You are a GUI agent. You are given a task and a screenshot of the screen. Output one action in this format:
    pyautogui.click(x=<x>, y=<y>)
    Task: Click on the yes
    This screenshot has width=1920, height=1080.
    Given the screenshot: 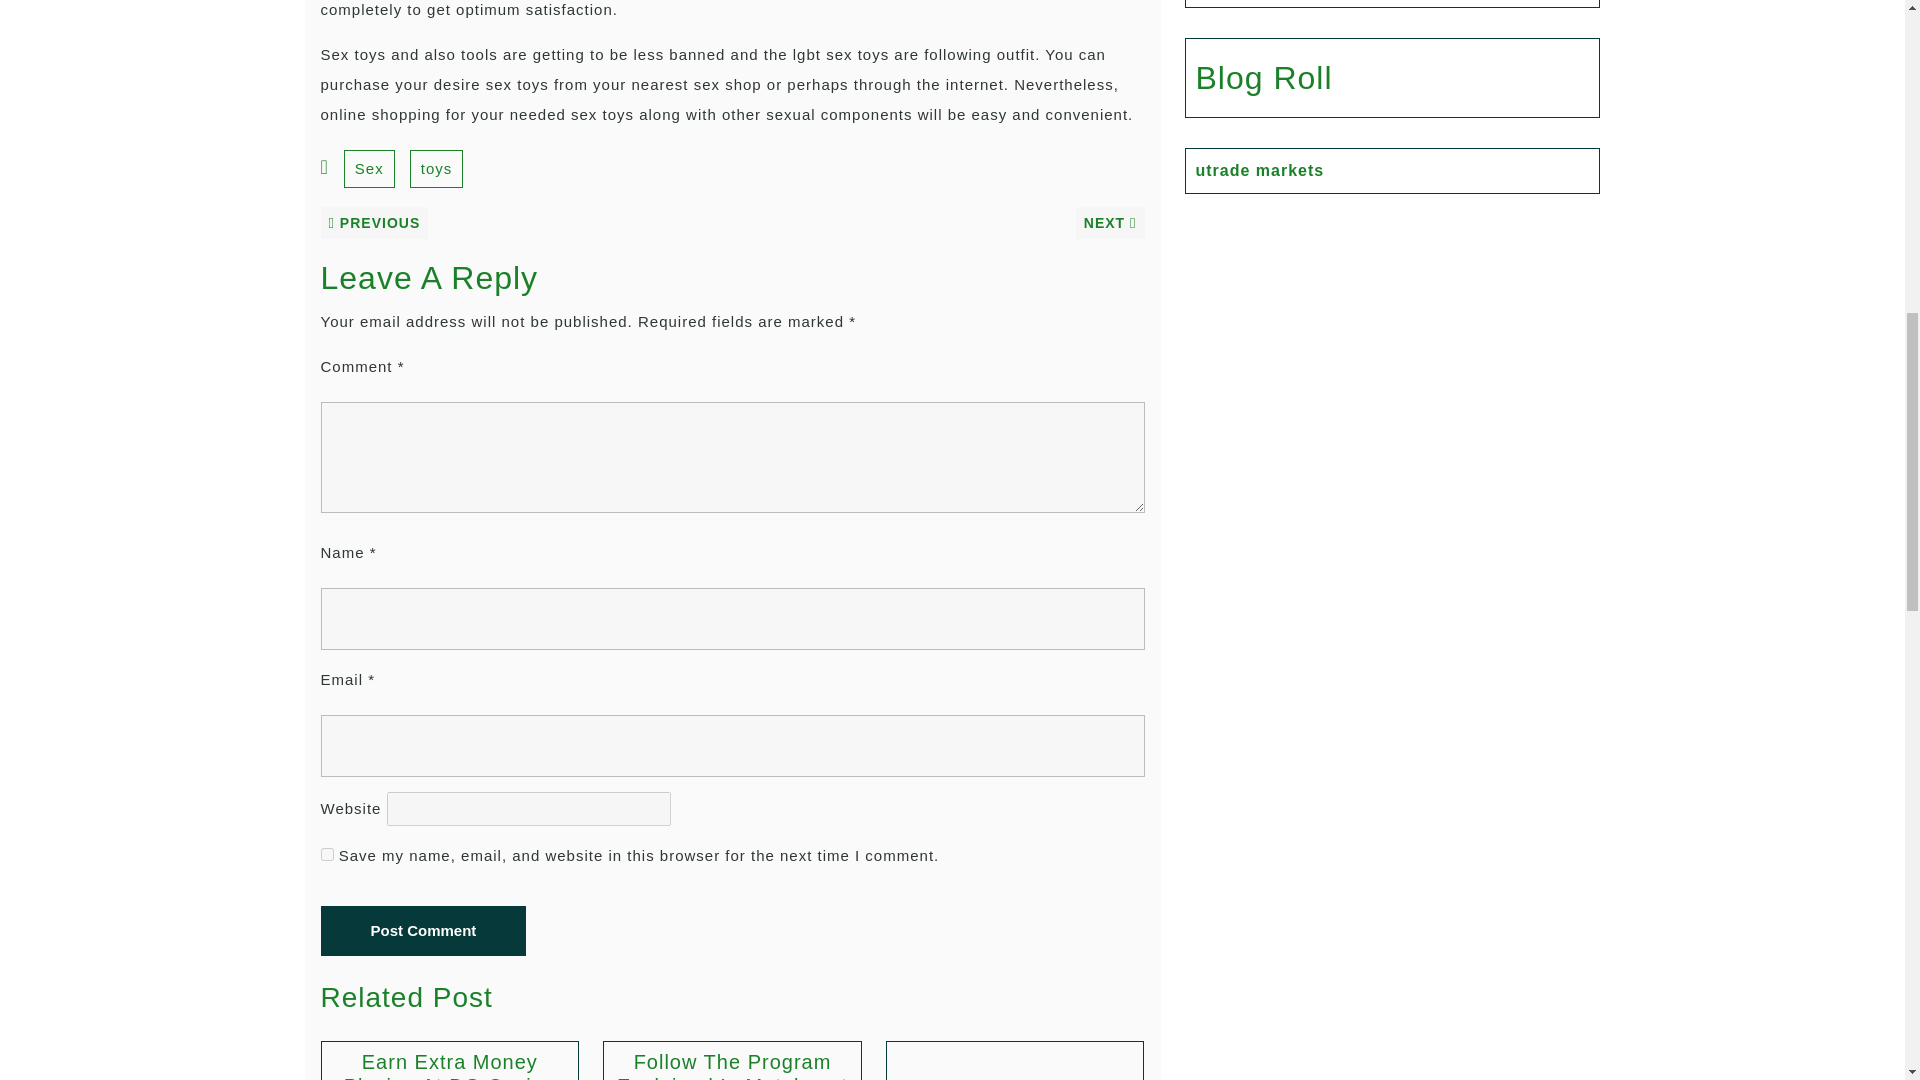 What is the action you would take?
    pyautogui.click(x=326, y=854)
    